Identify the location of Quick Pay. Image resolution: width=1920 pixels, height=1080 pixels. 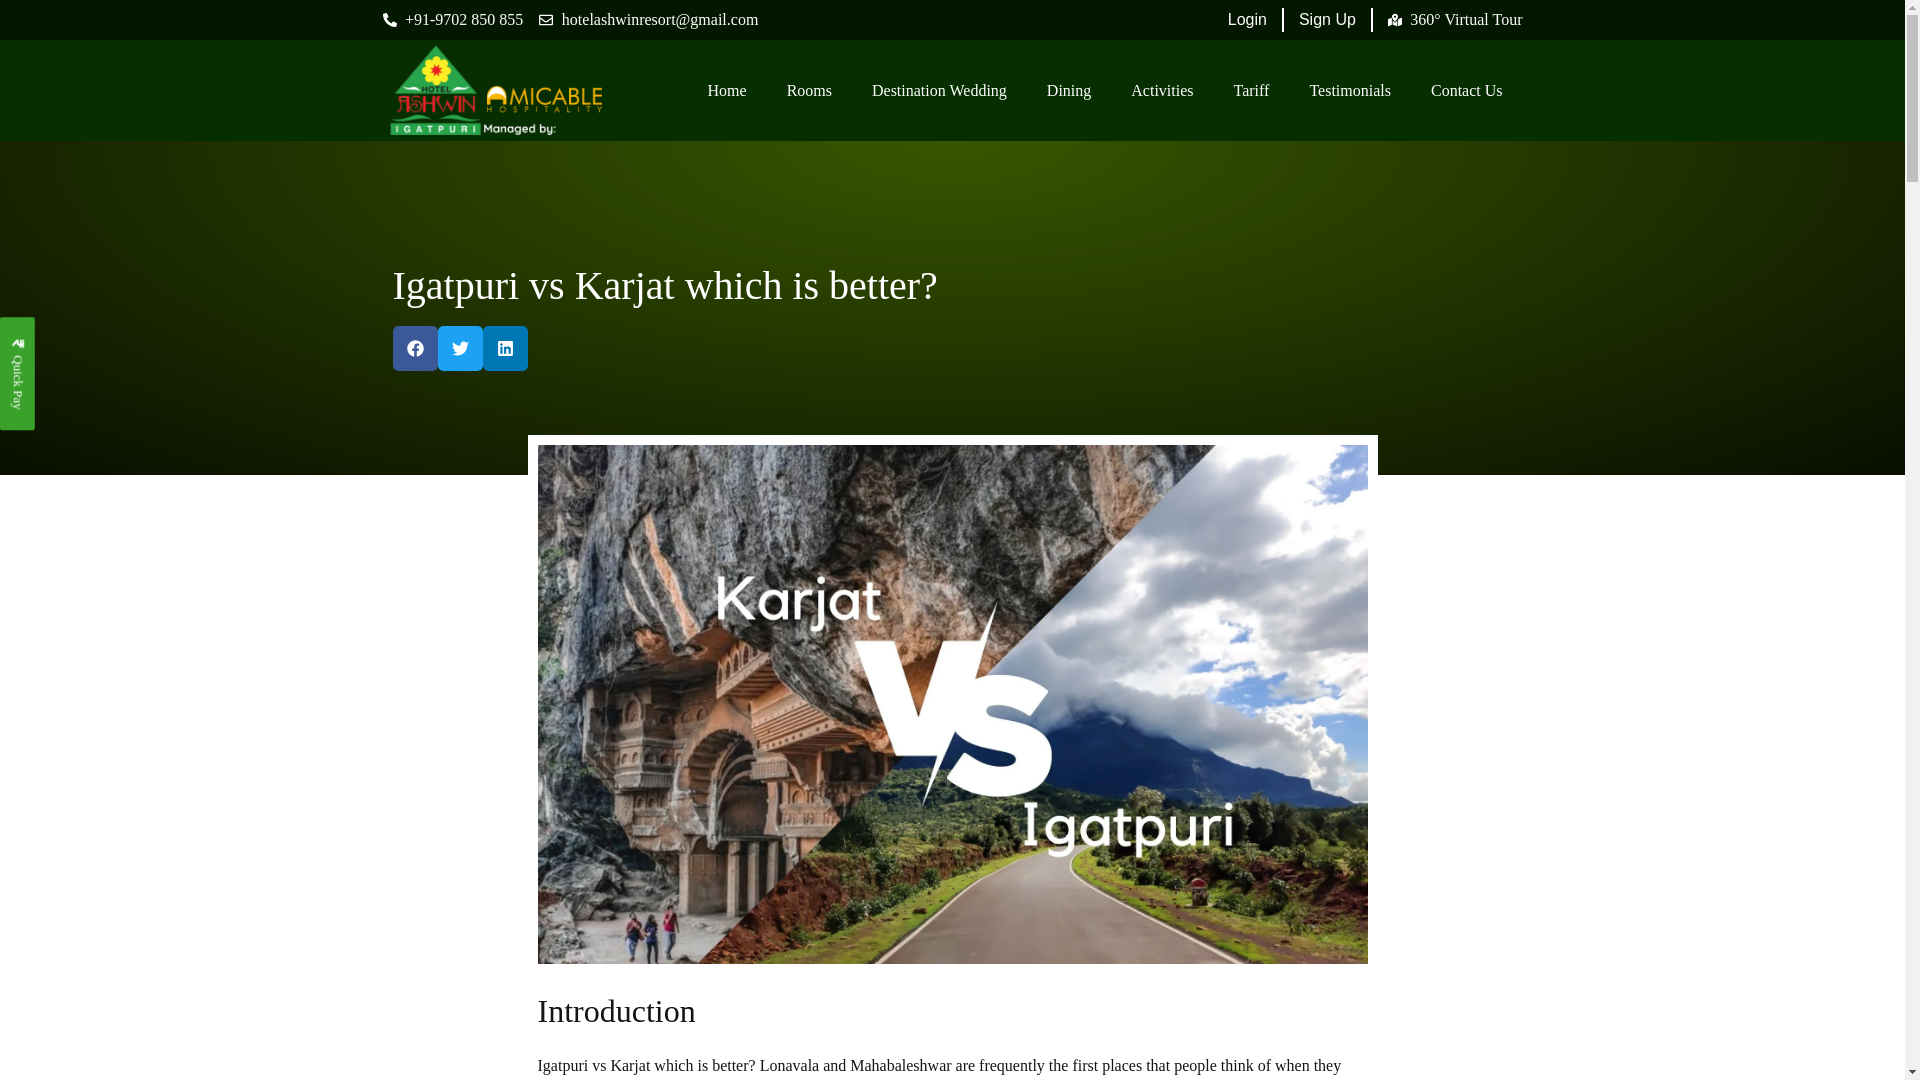
(56, 335).